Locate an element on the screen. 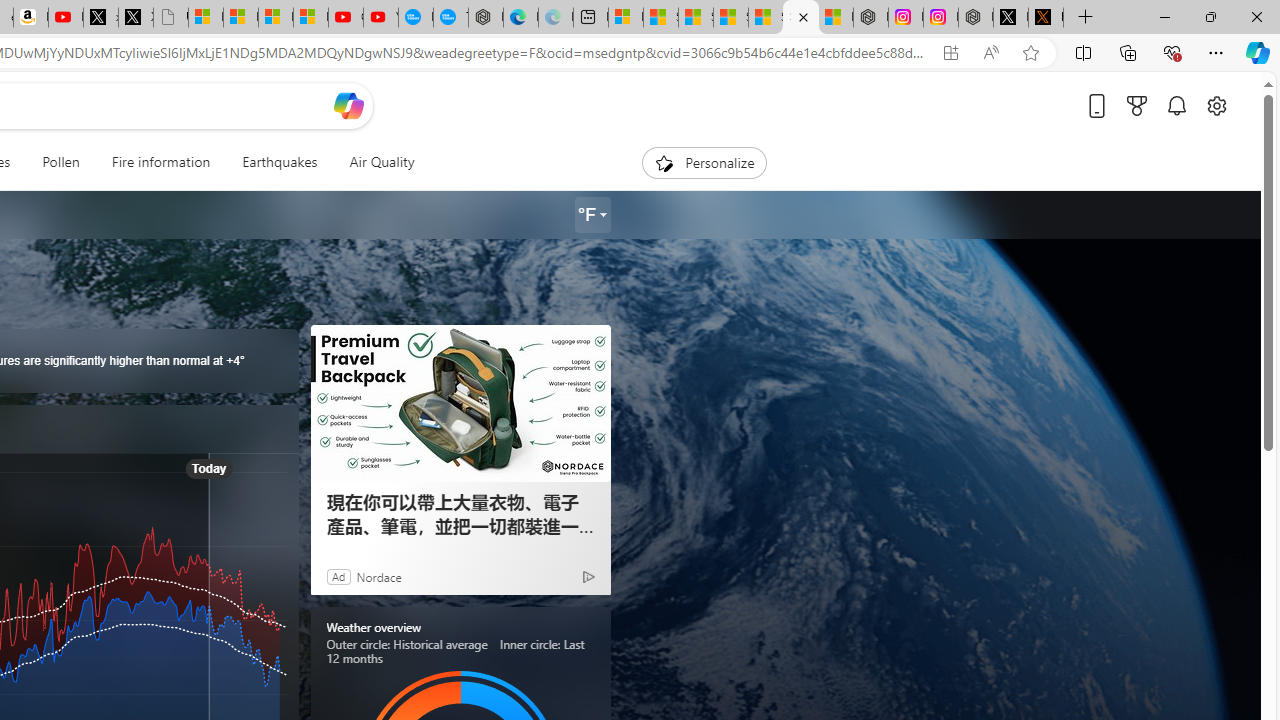 This screenshot has height=720, width=1280. Ad Choice is located at coordinates (588, 576).